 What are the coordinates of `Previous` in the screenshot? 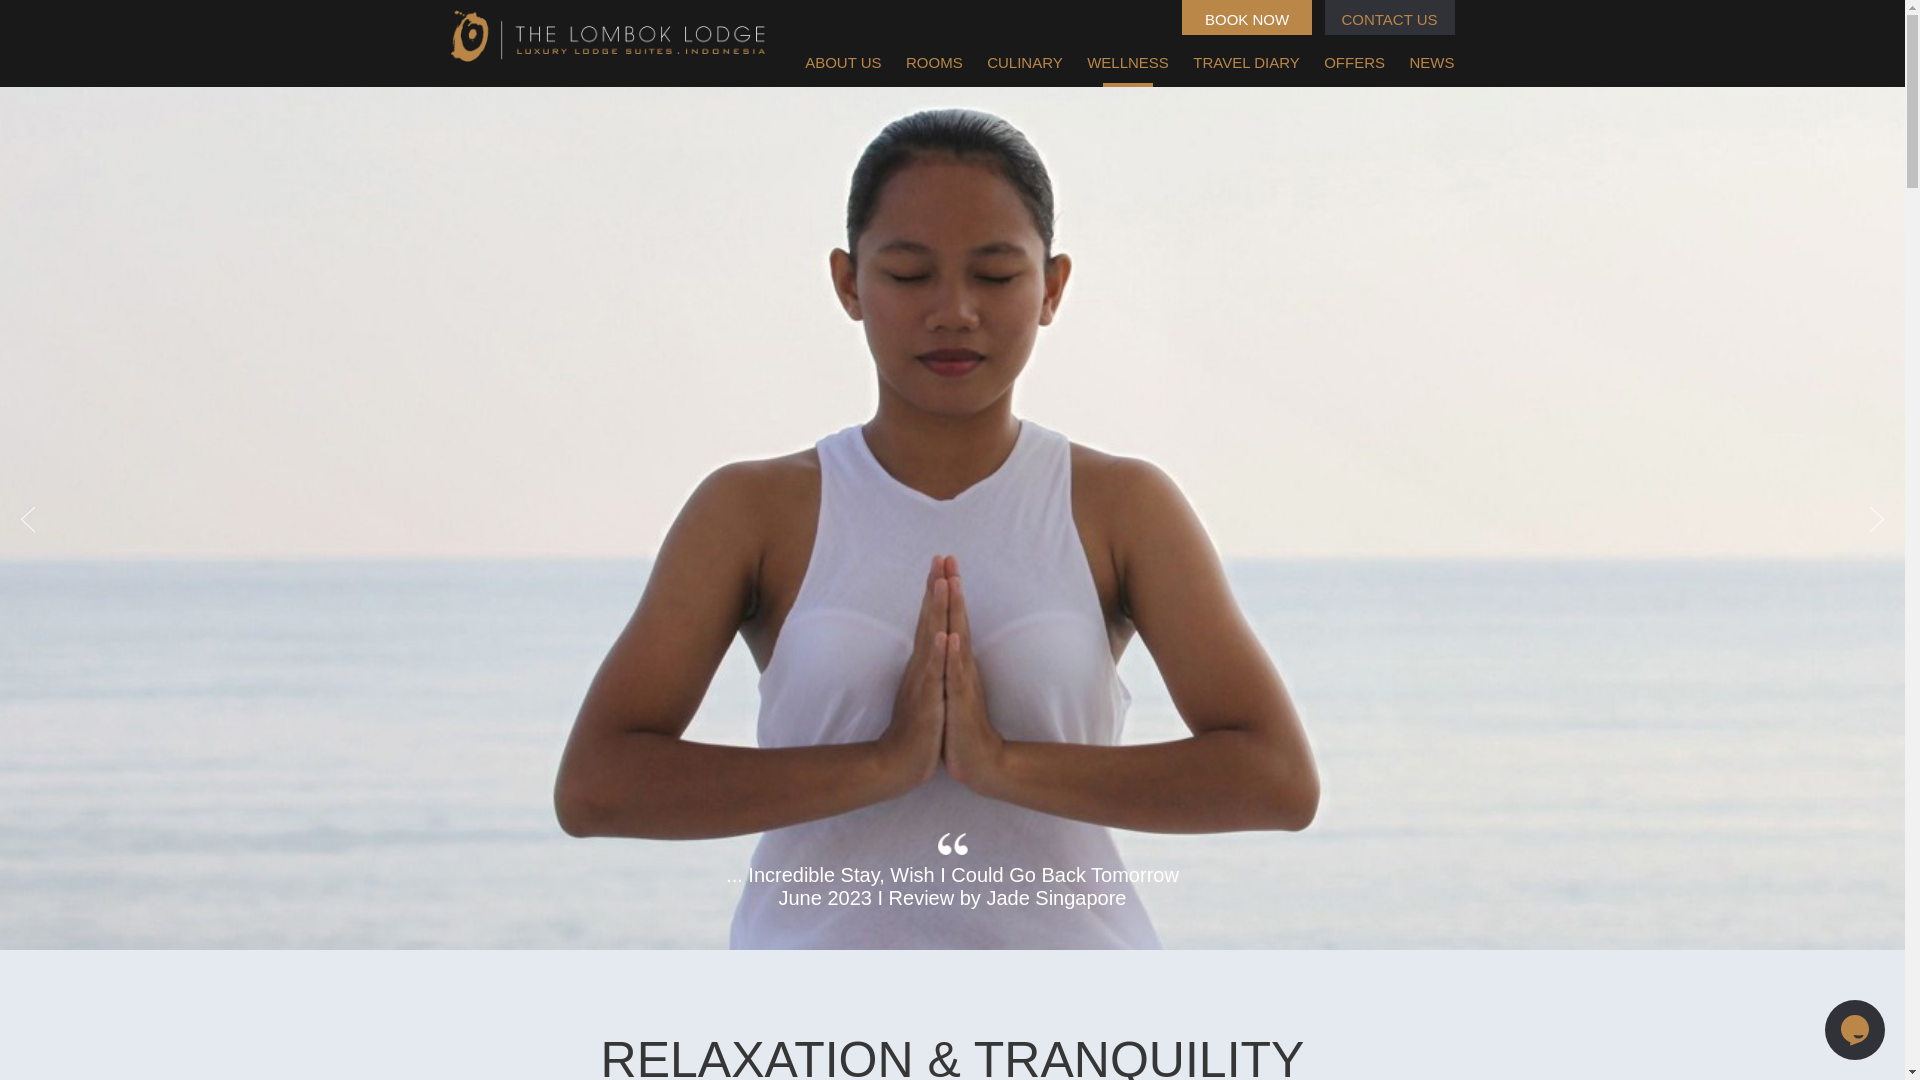 It's located at (28, 520).